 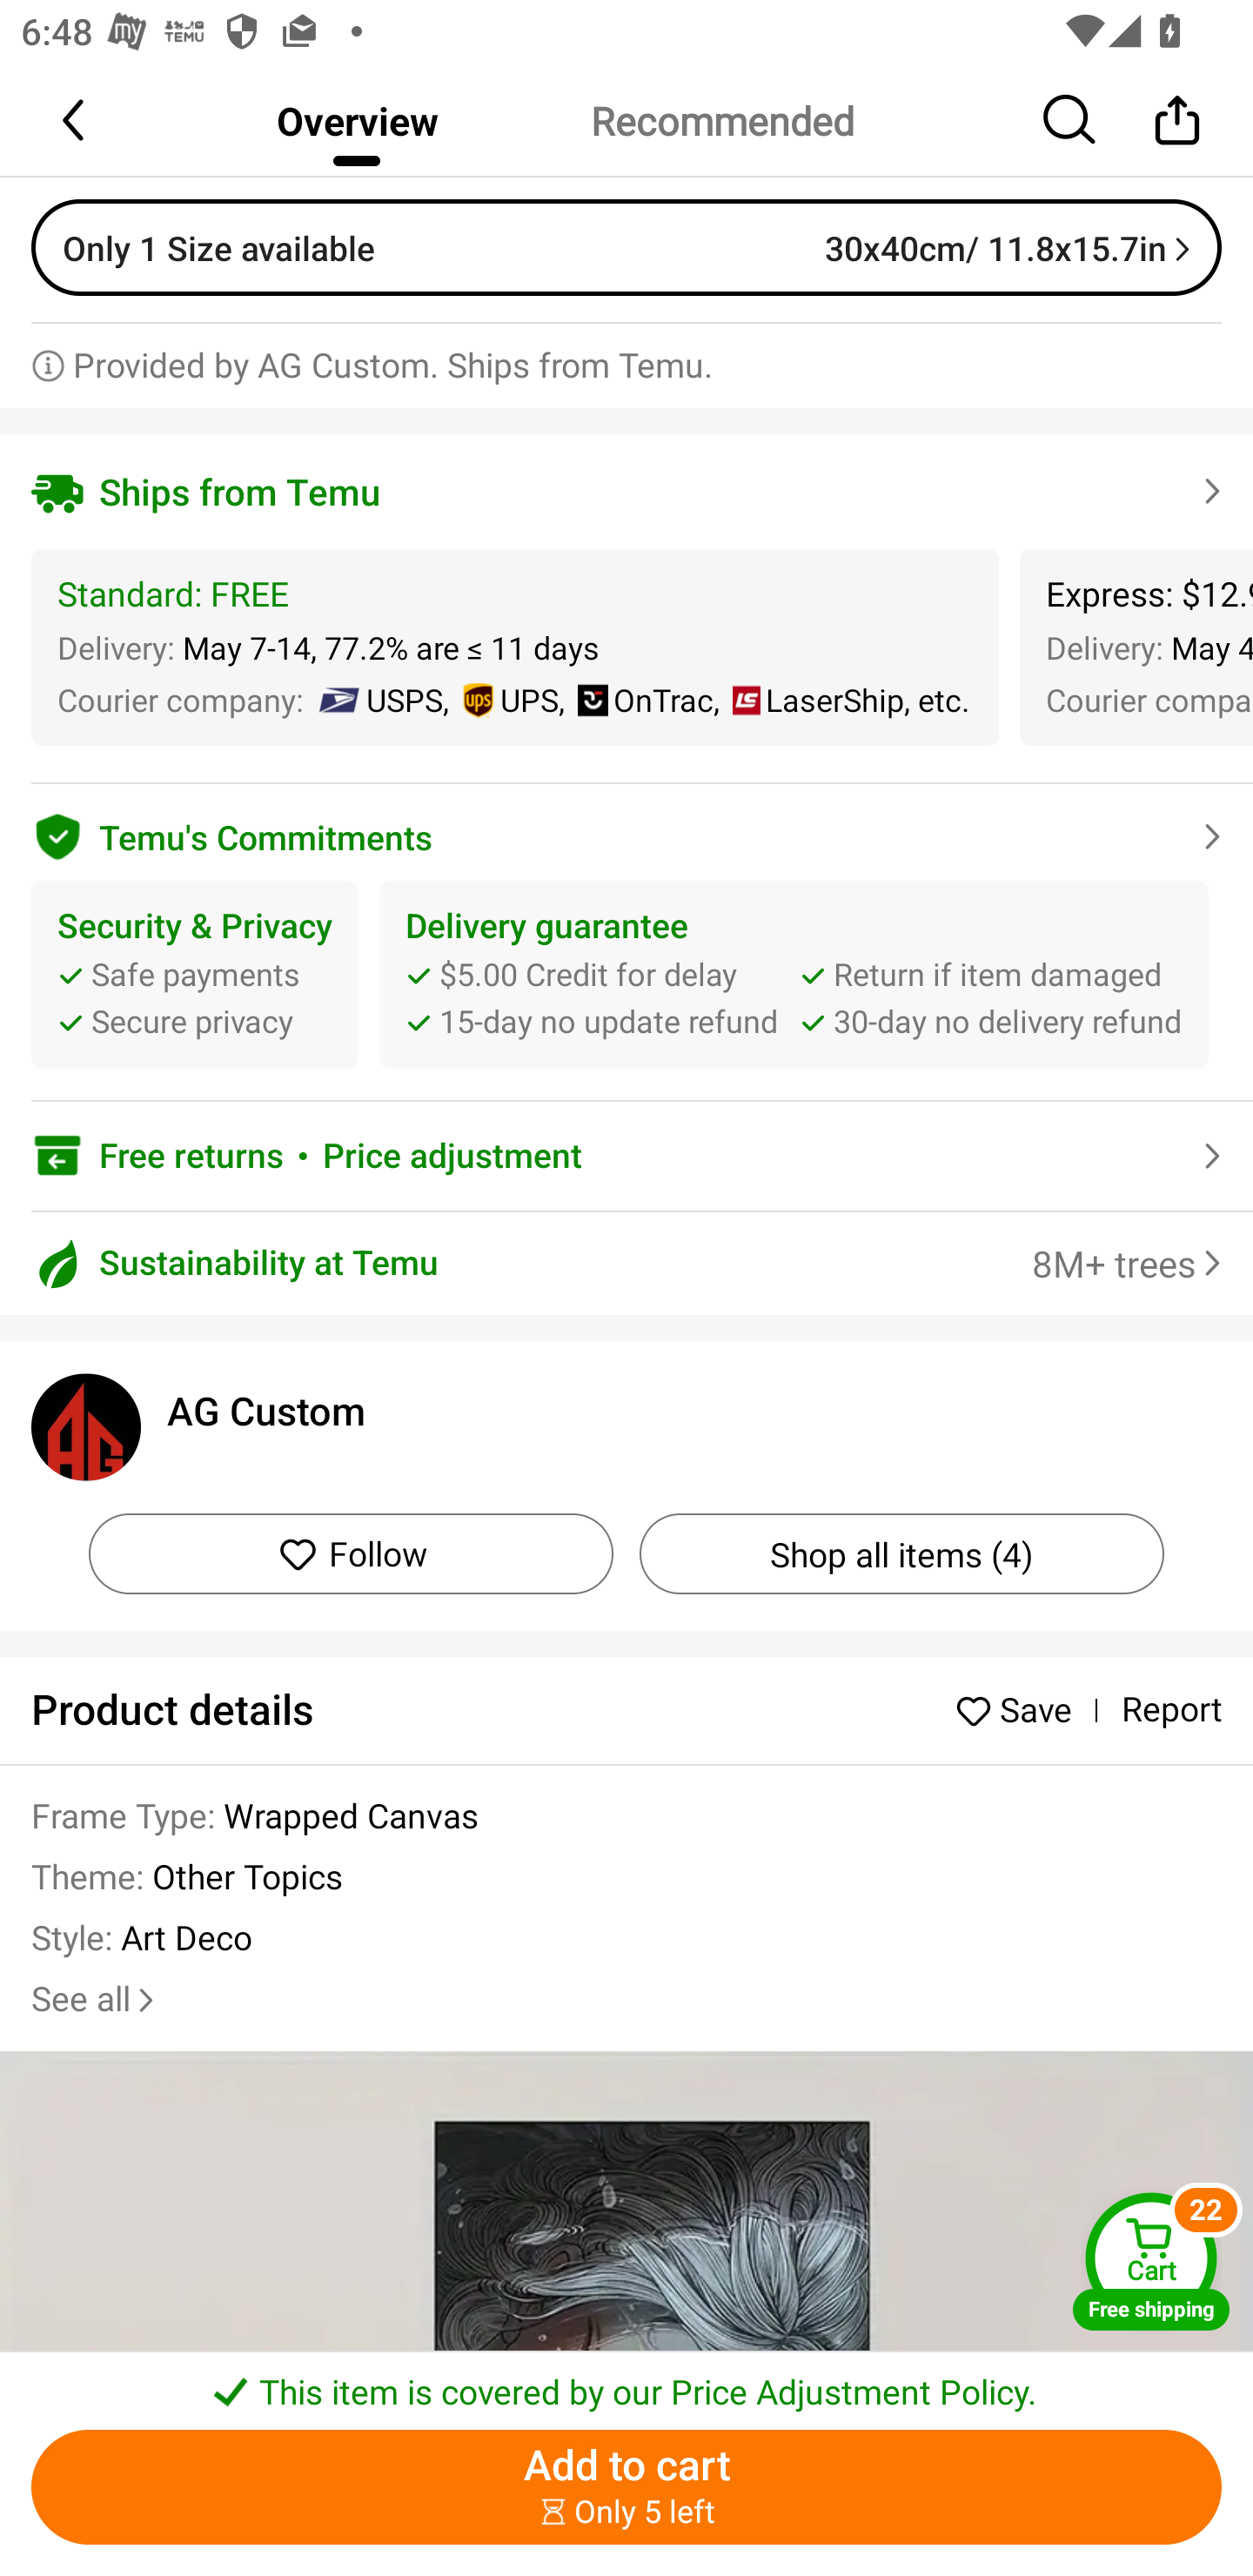 I want to click on AG Custom   Follow Shop all items (4), so click(x=626, y=1483).